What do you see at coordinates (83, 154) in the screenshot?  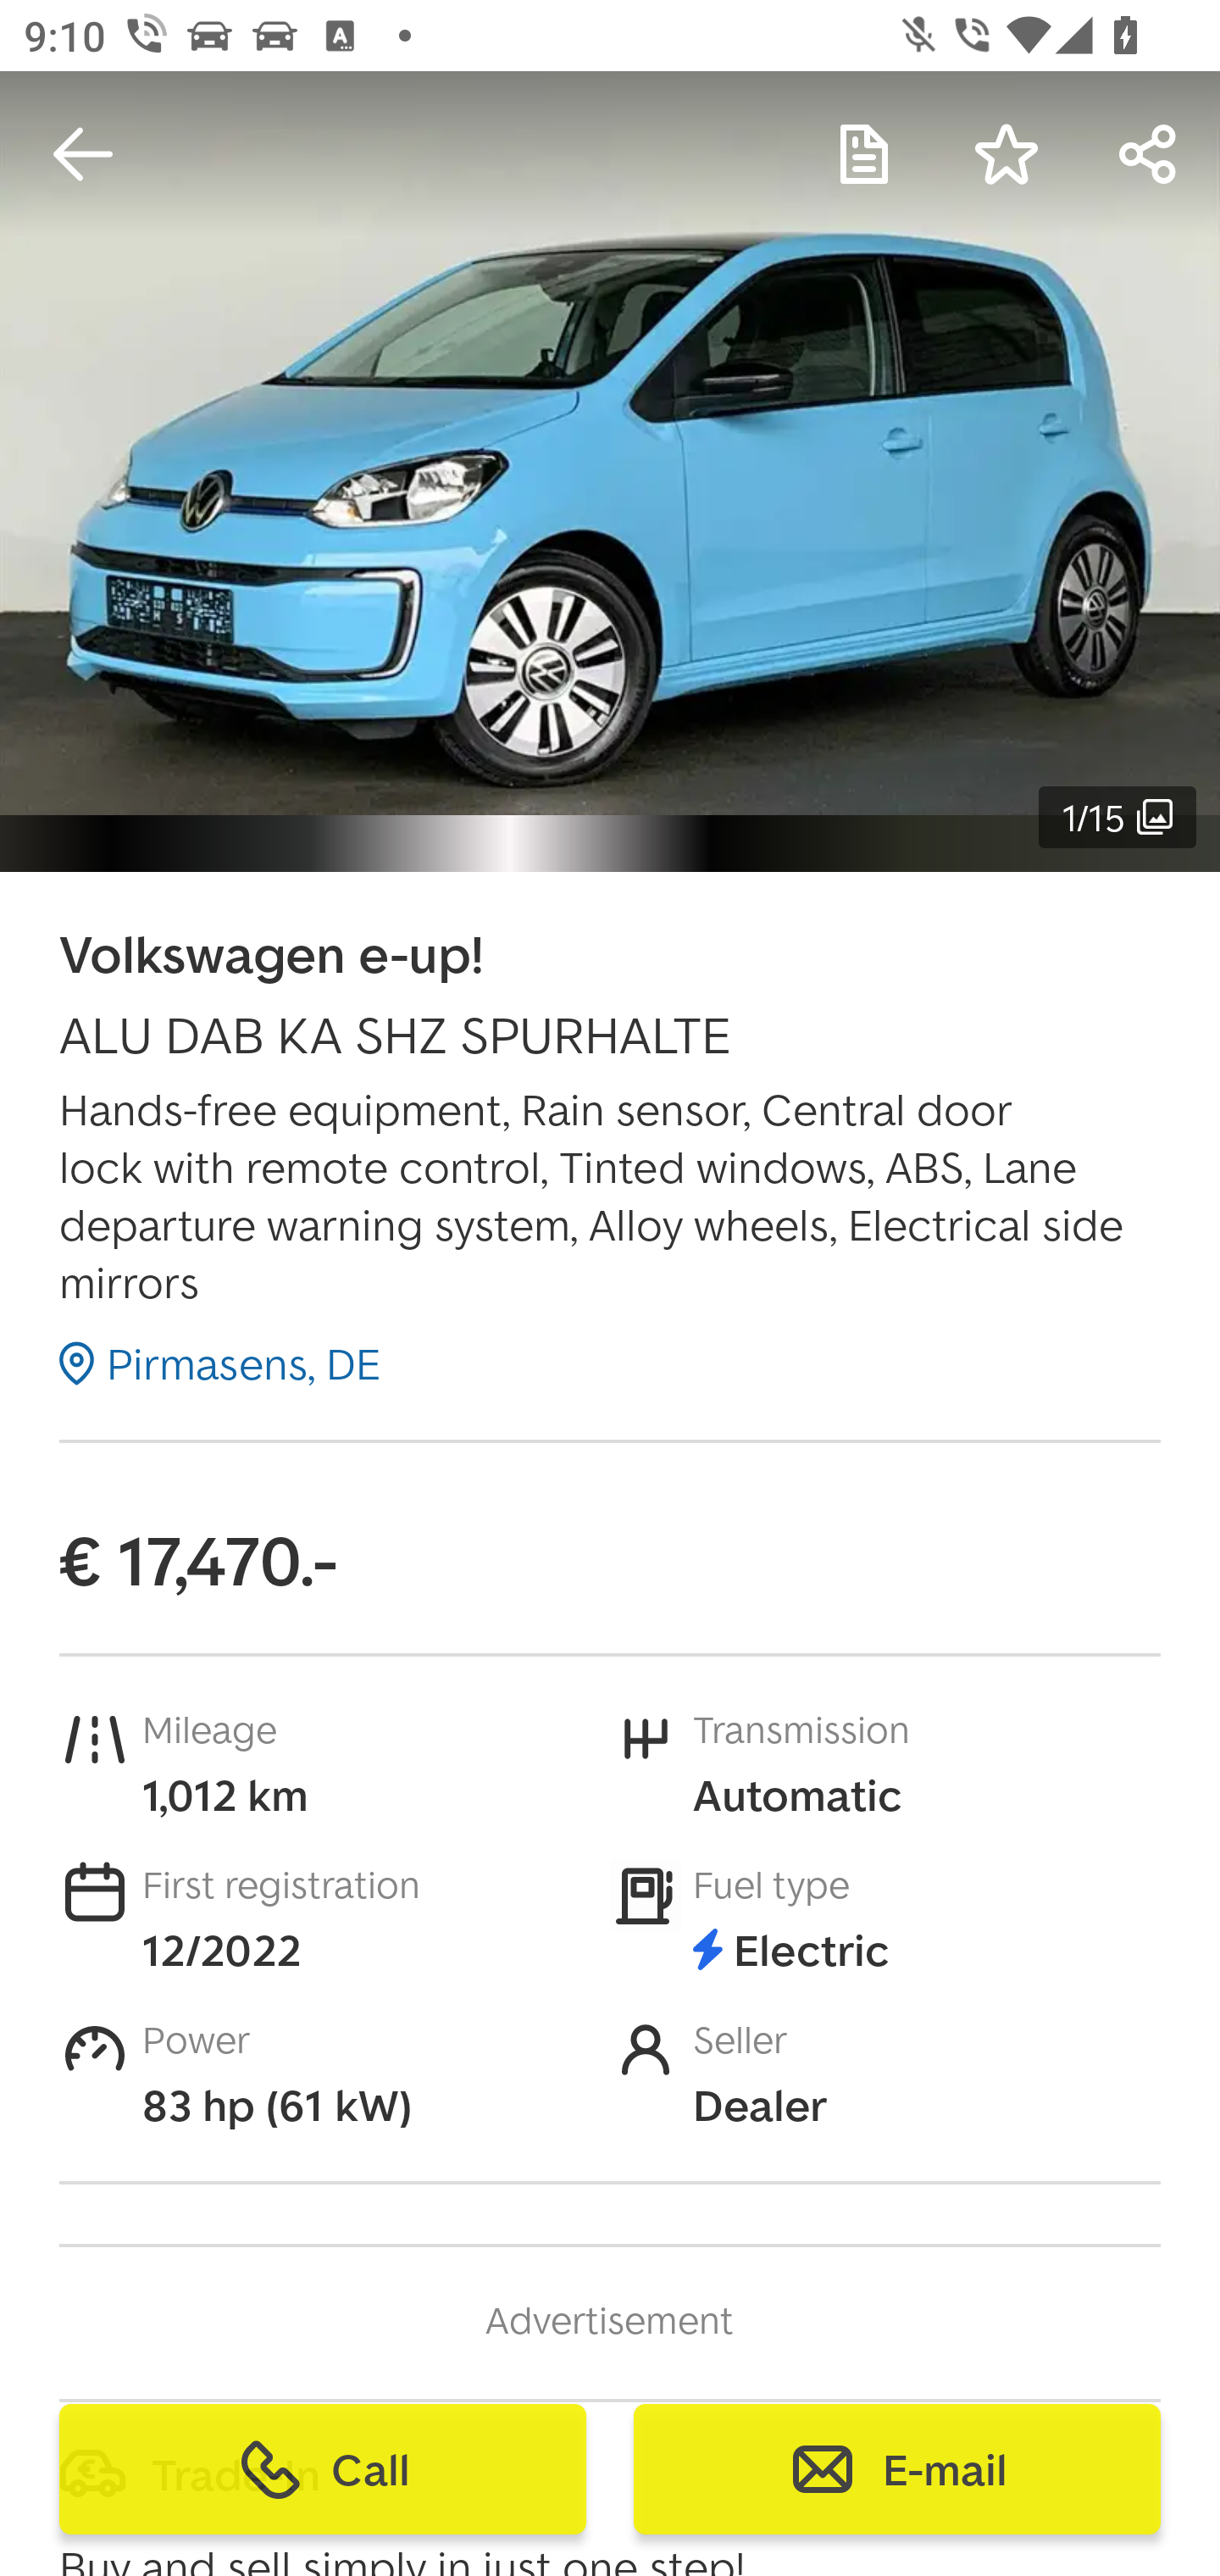 I see `Navigate up` at bounding box center [83, 154].